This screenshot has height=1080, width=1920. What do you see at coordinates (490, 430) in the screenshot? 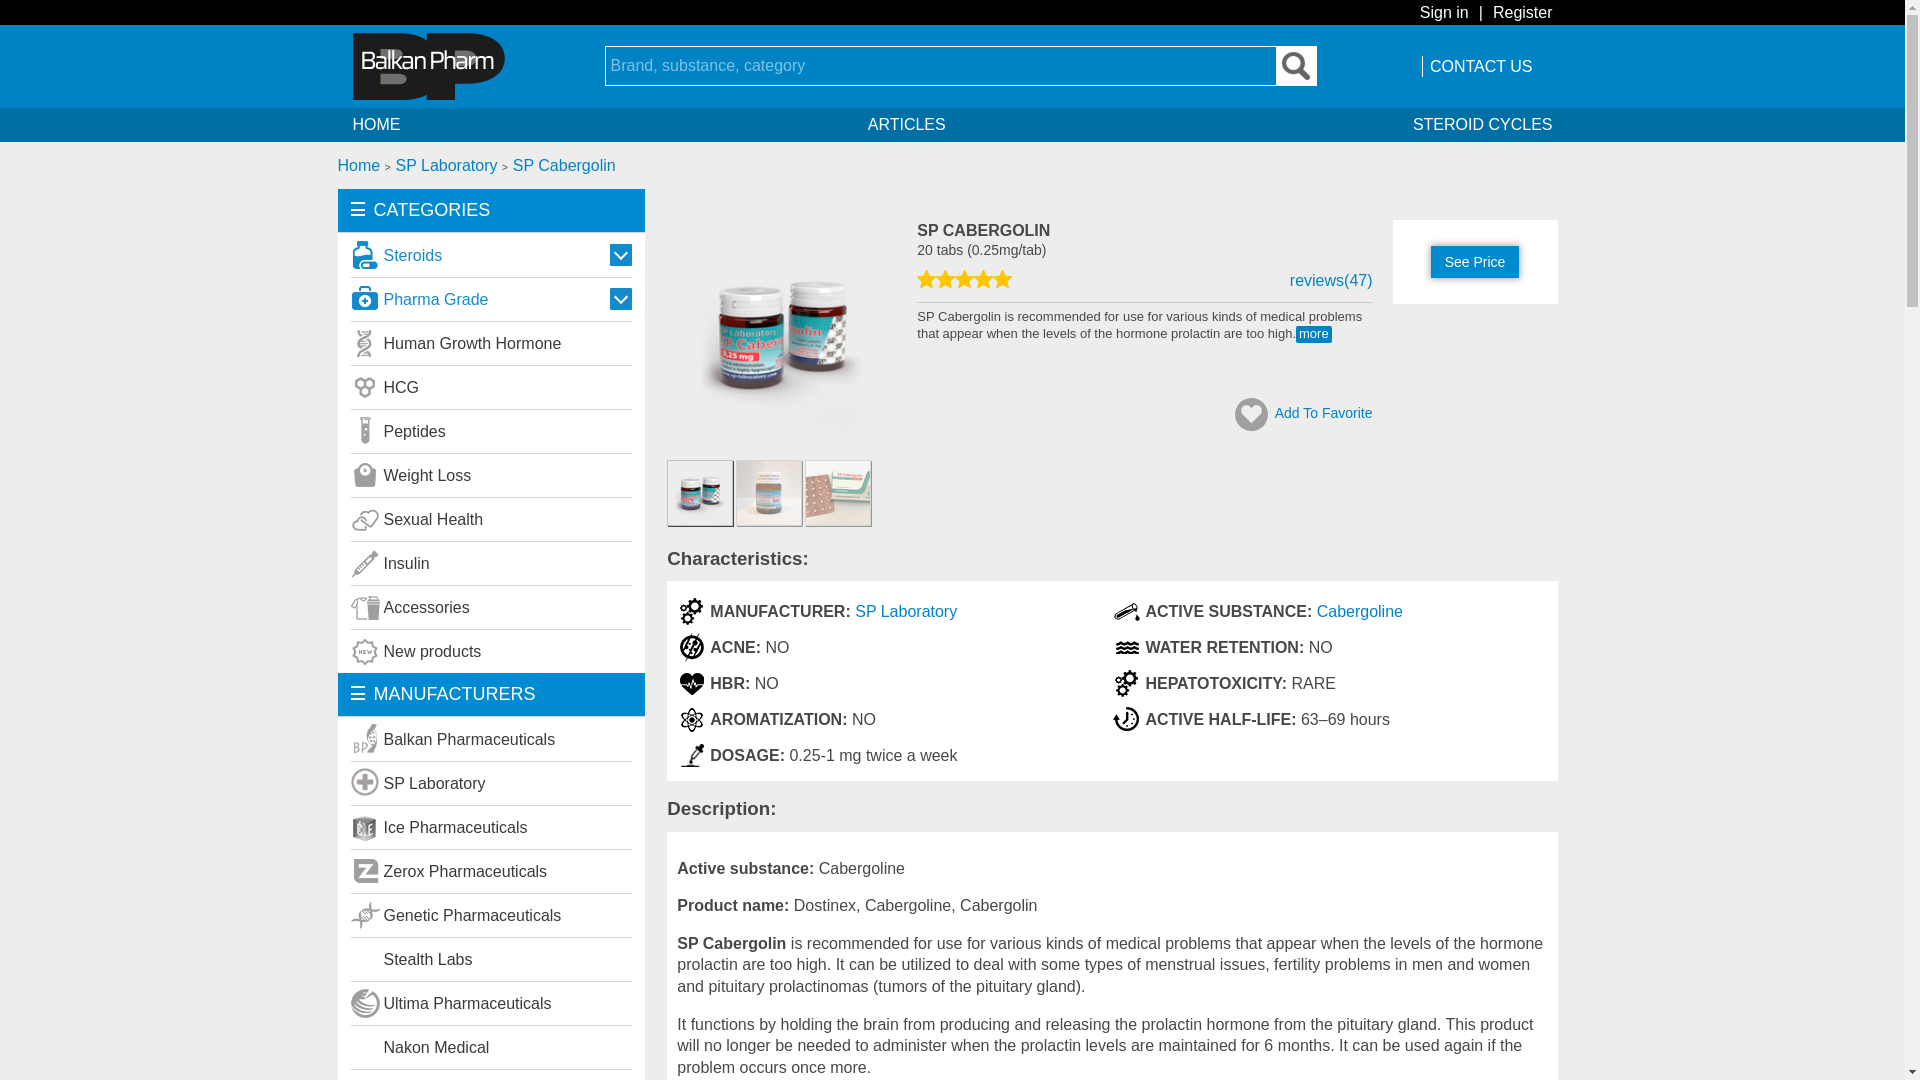
I see `Peptides` at bounding box center [490, 430].